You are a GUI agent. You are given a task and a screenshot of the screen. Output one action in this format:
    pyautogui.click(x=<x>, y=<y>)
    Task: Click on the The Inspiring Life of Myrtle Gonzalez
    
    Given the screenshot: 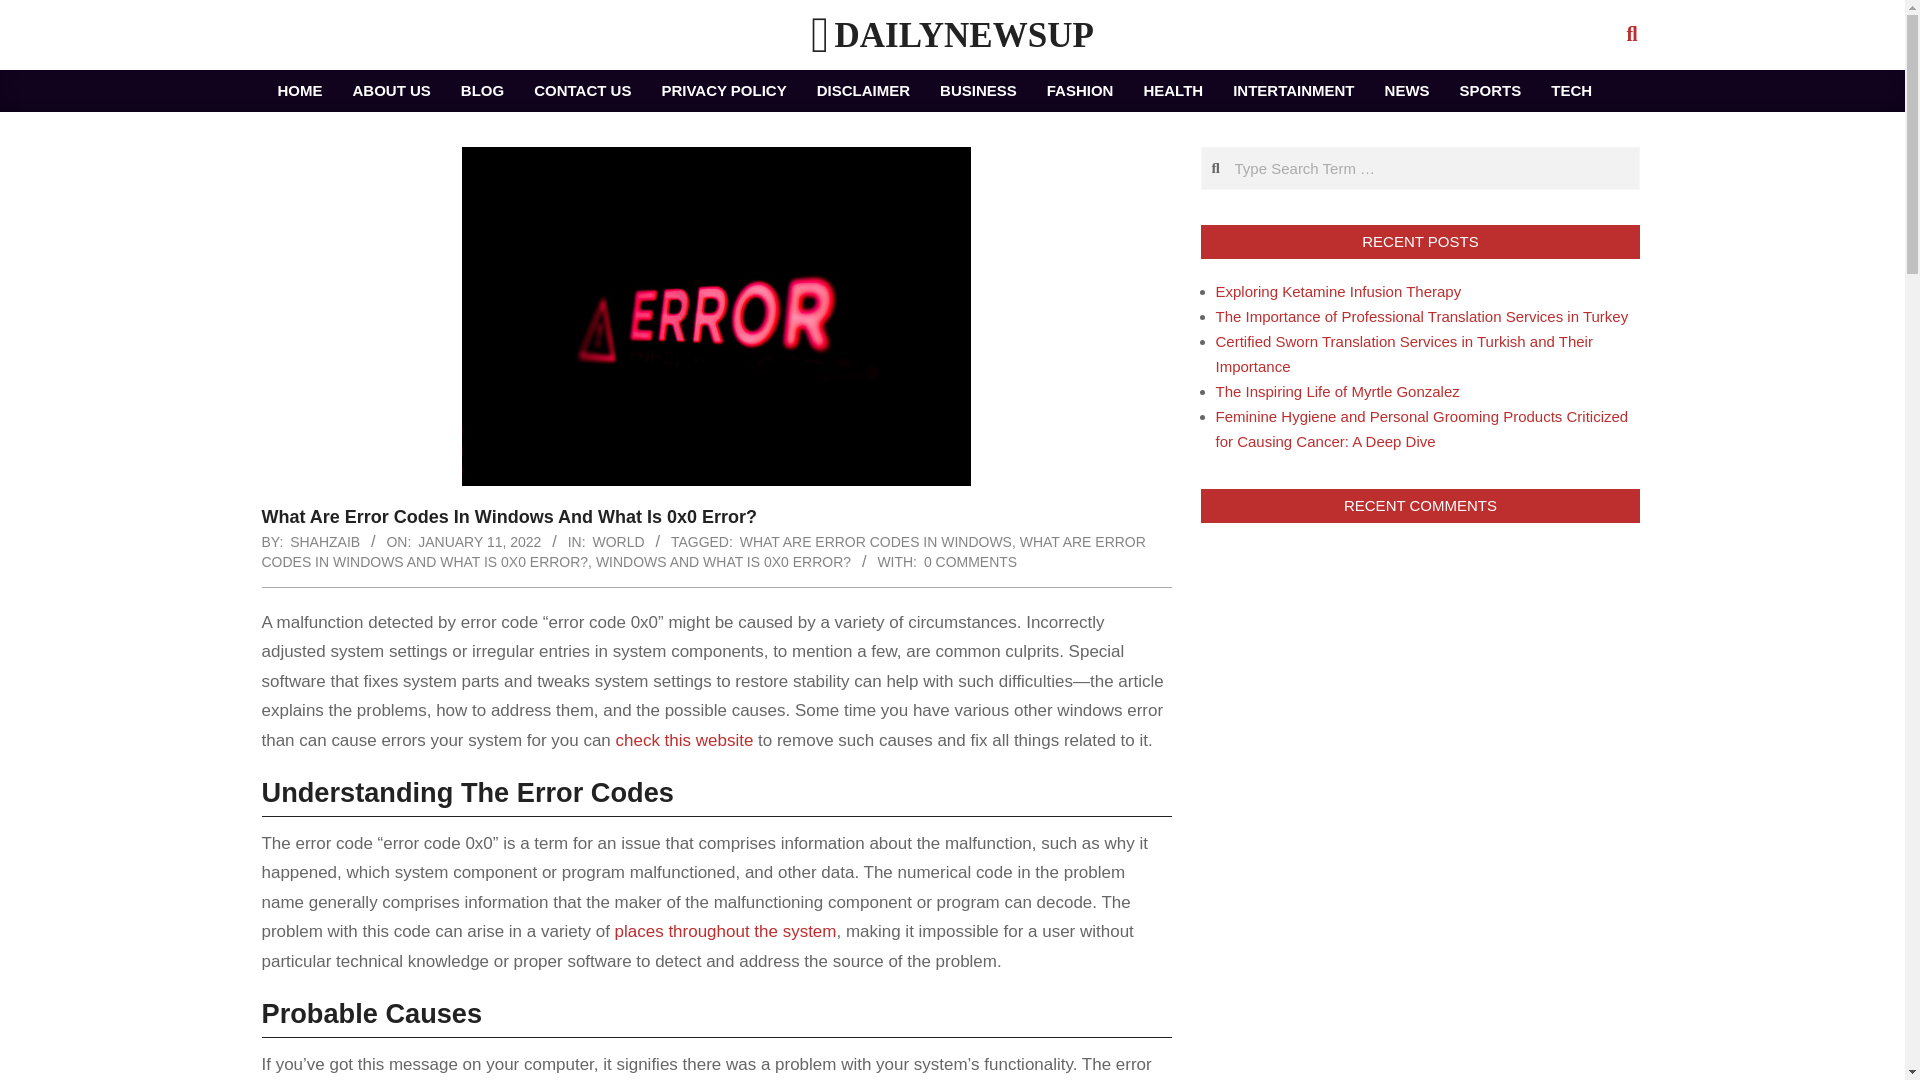 What is the action you would take?
    pyautogui.click(x=1337, y=391)
    